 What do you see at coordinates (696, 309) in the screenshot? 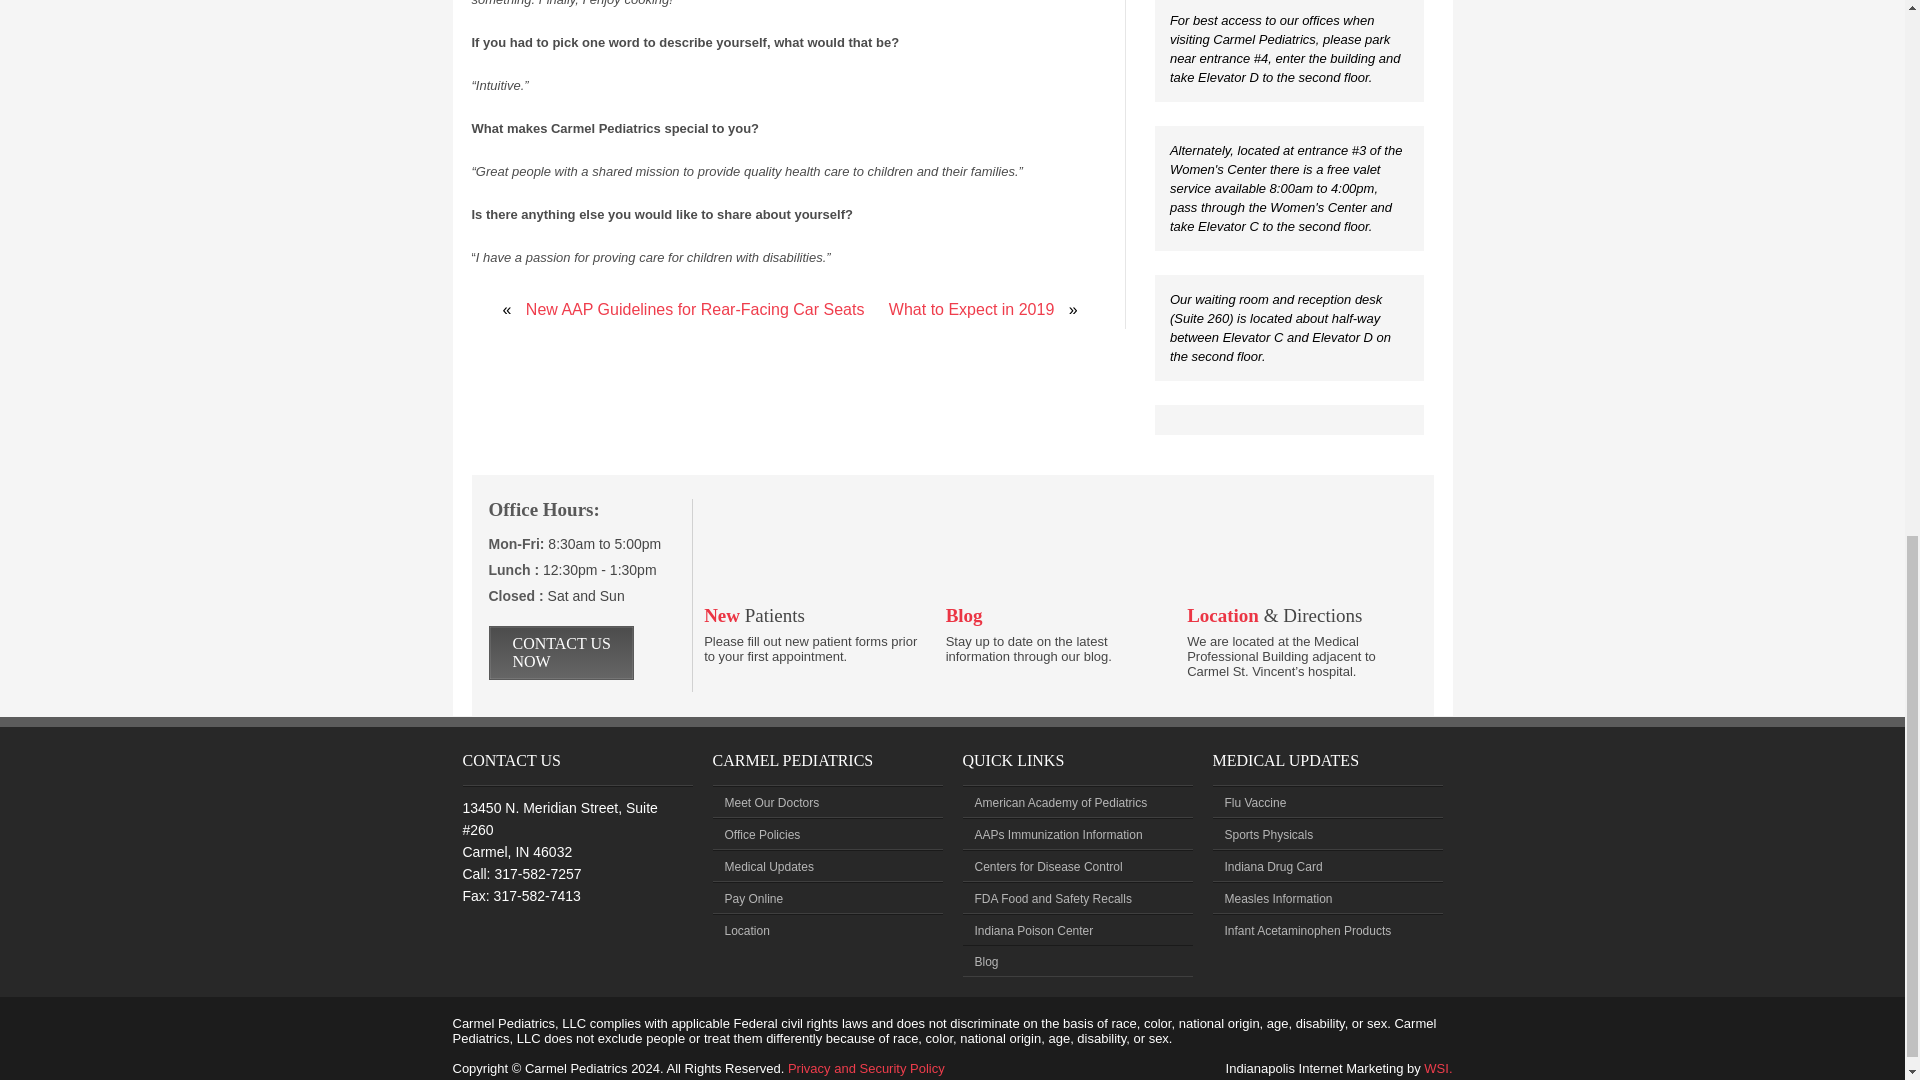
I see `New AAP Guidelines for Rear-Facing Car Seats` at bounding box center [696, 309].